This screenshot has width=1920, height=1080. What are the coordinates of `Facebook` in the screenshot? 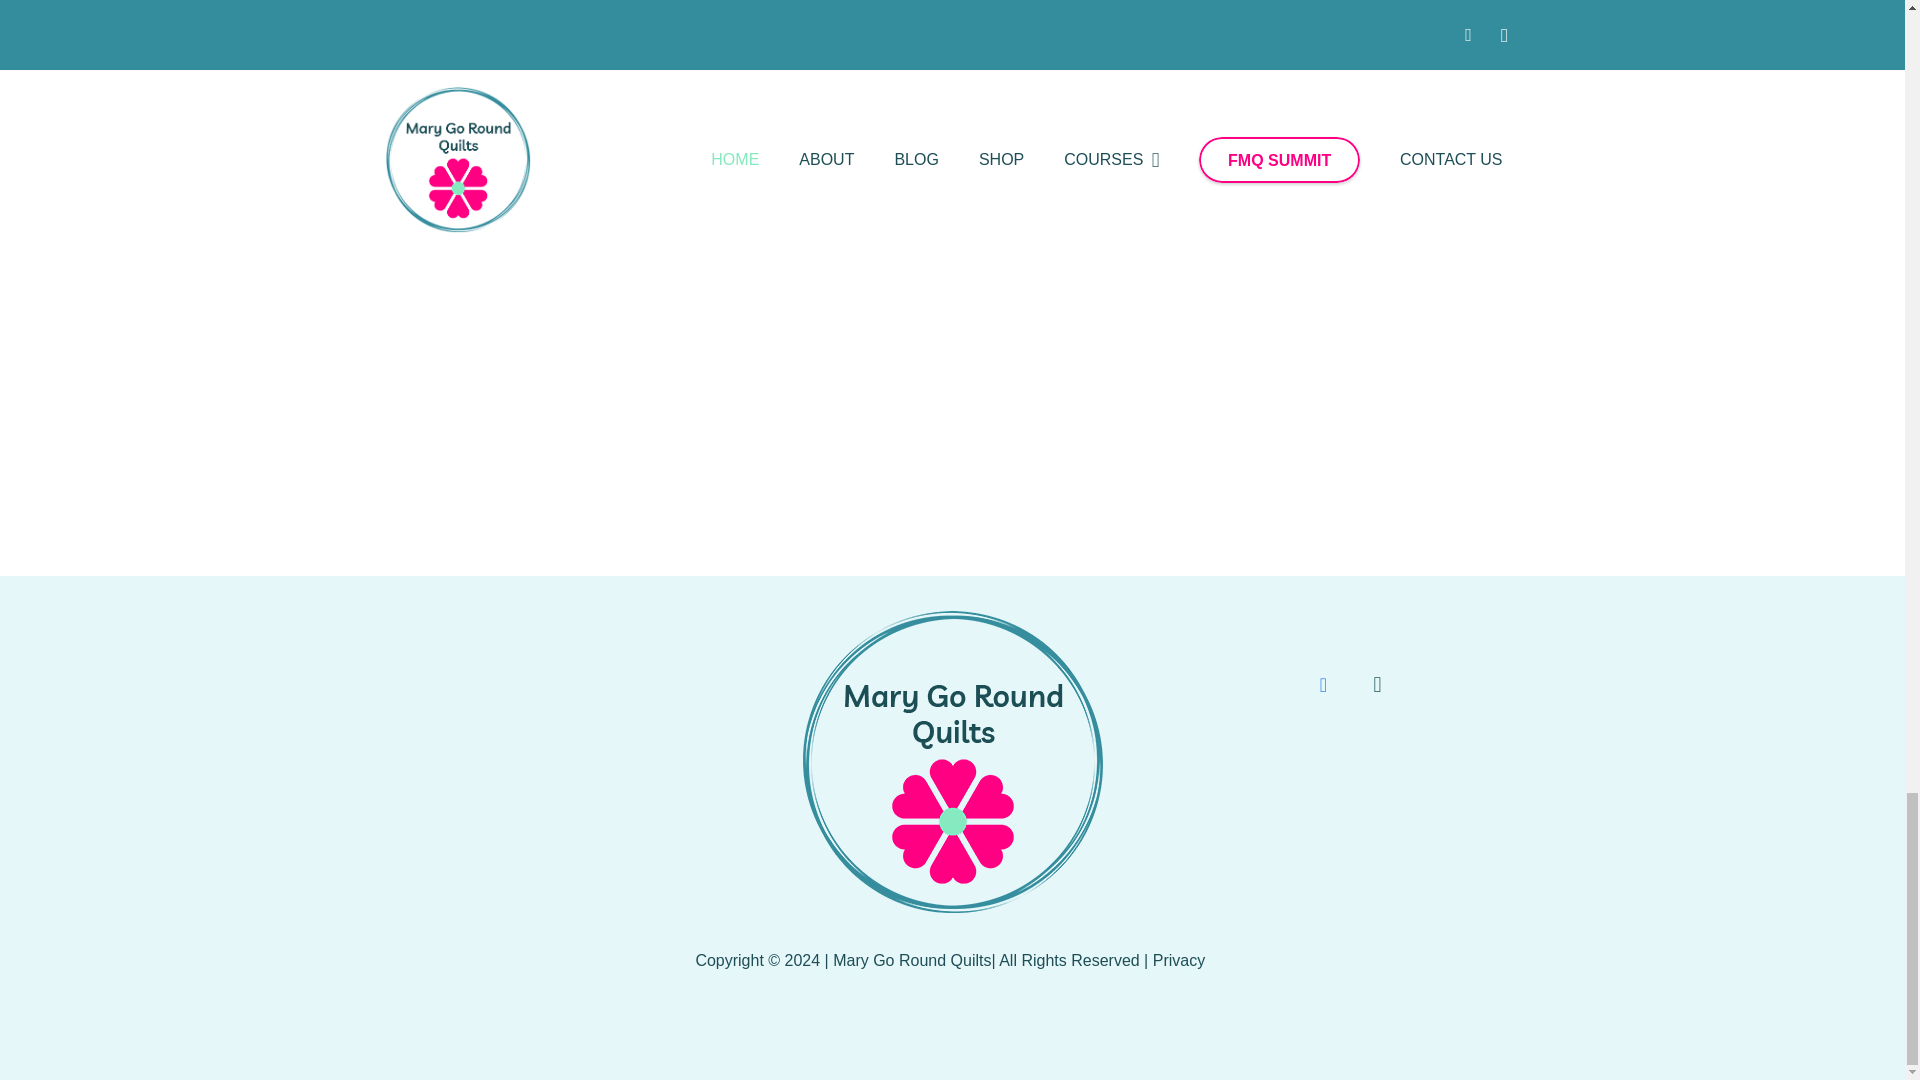 It's located at (1322, 684).